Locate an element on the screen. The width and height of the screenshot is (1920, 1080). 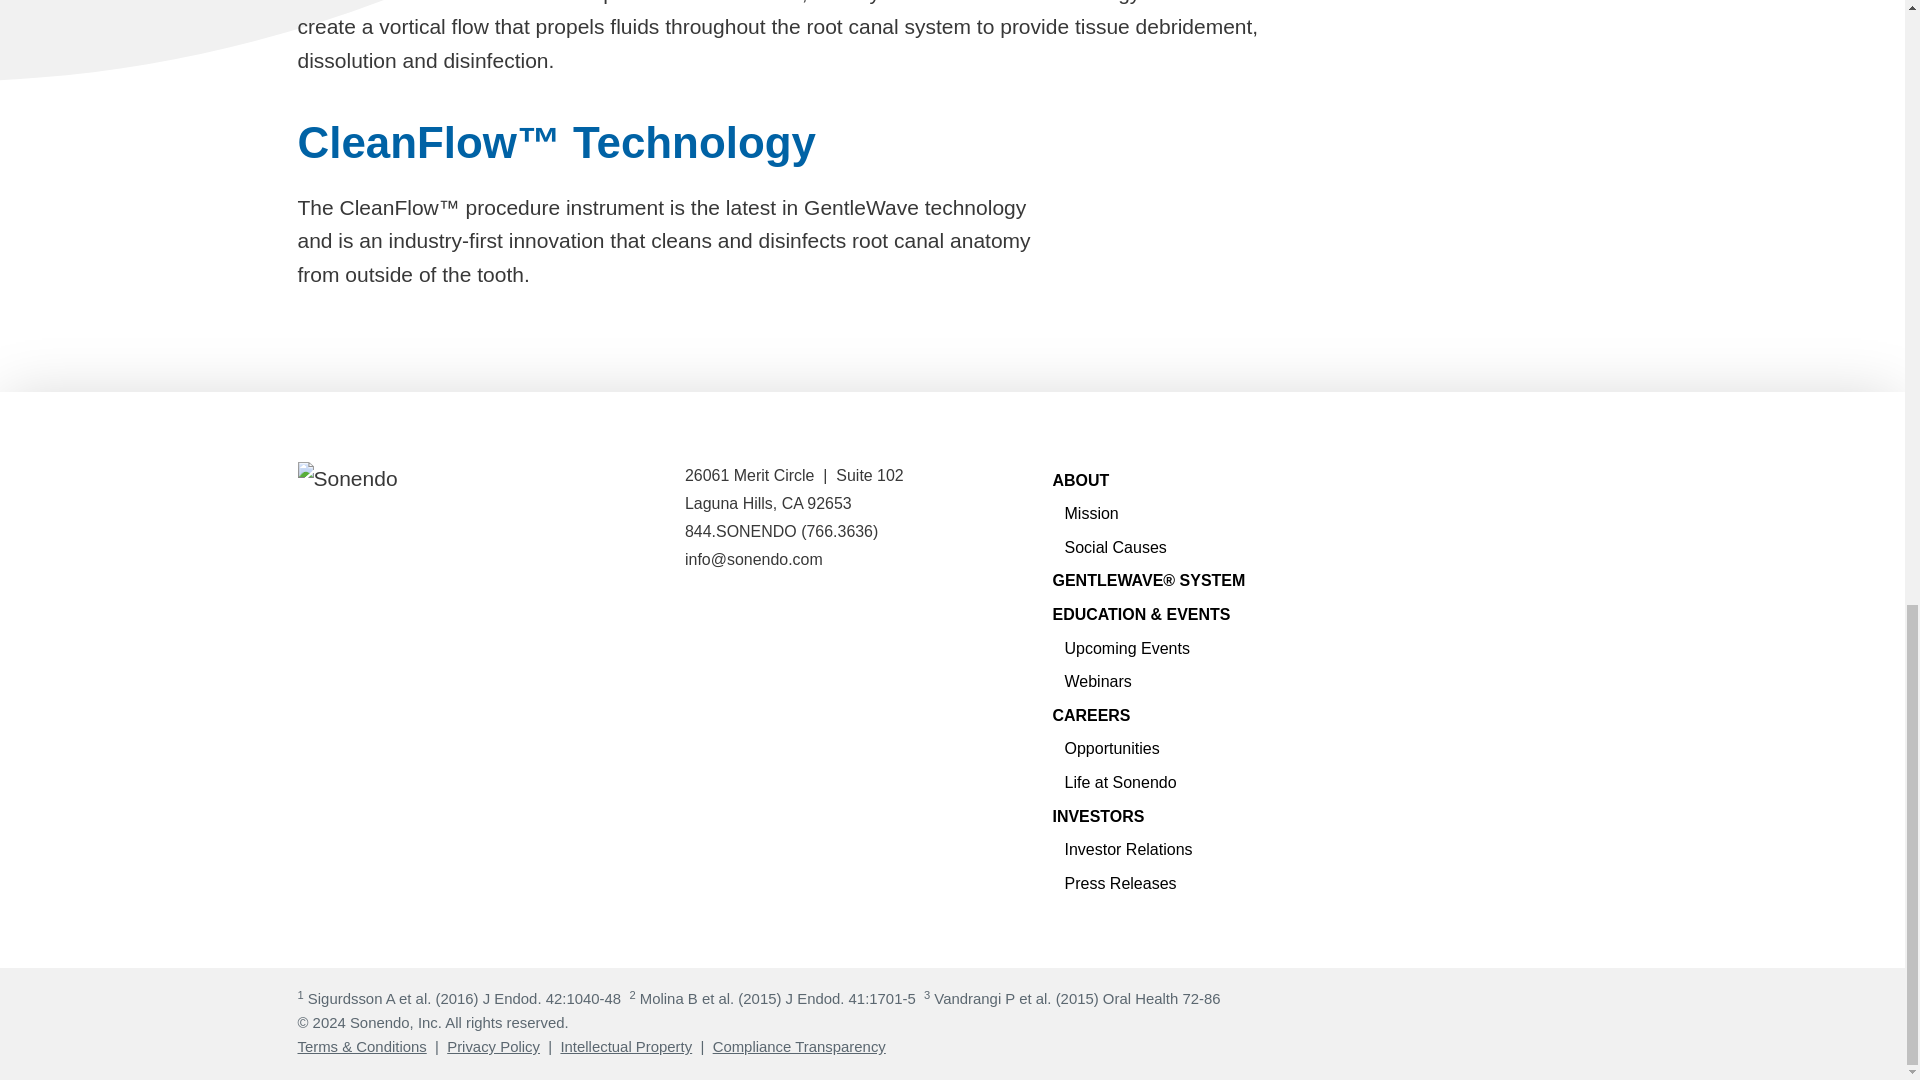
Upcoming Events is located at coordinates (1126, 648).